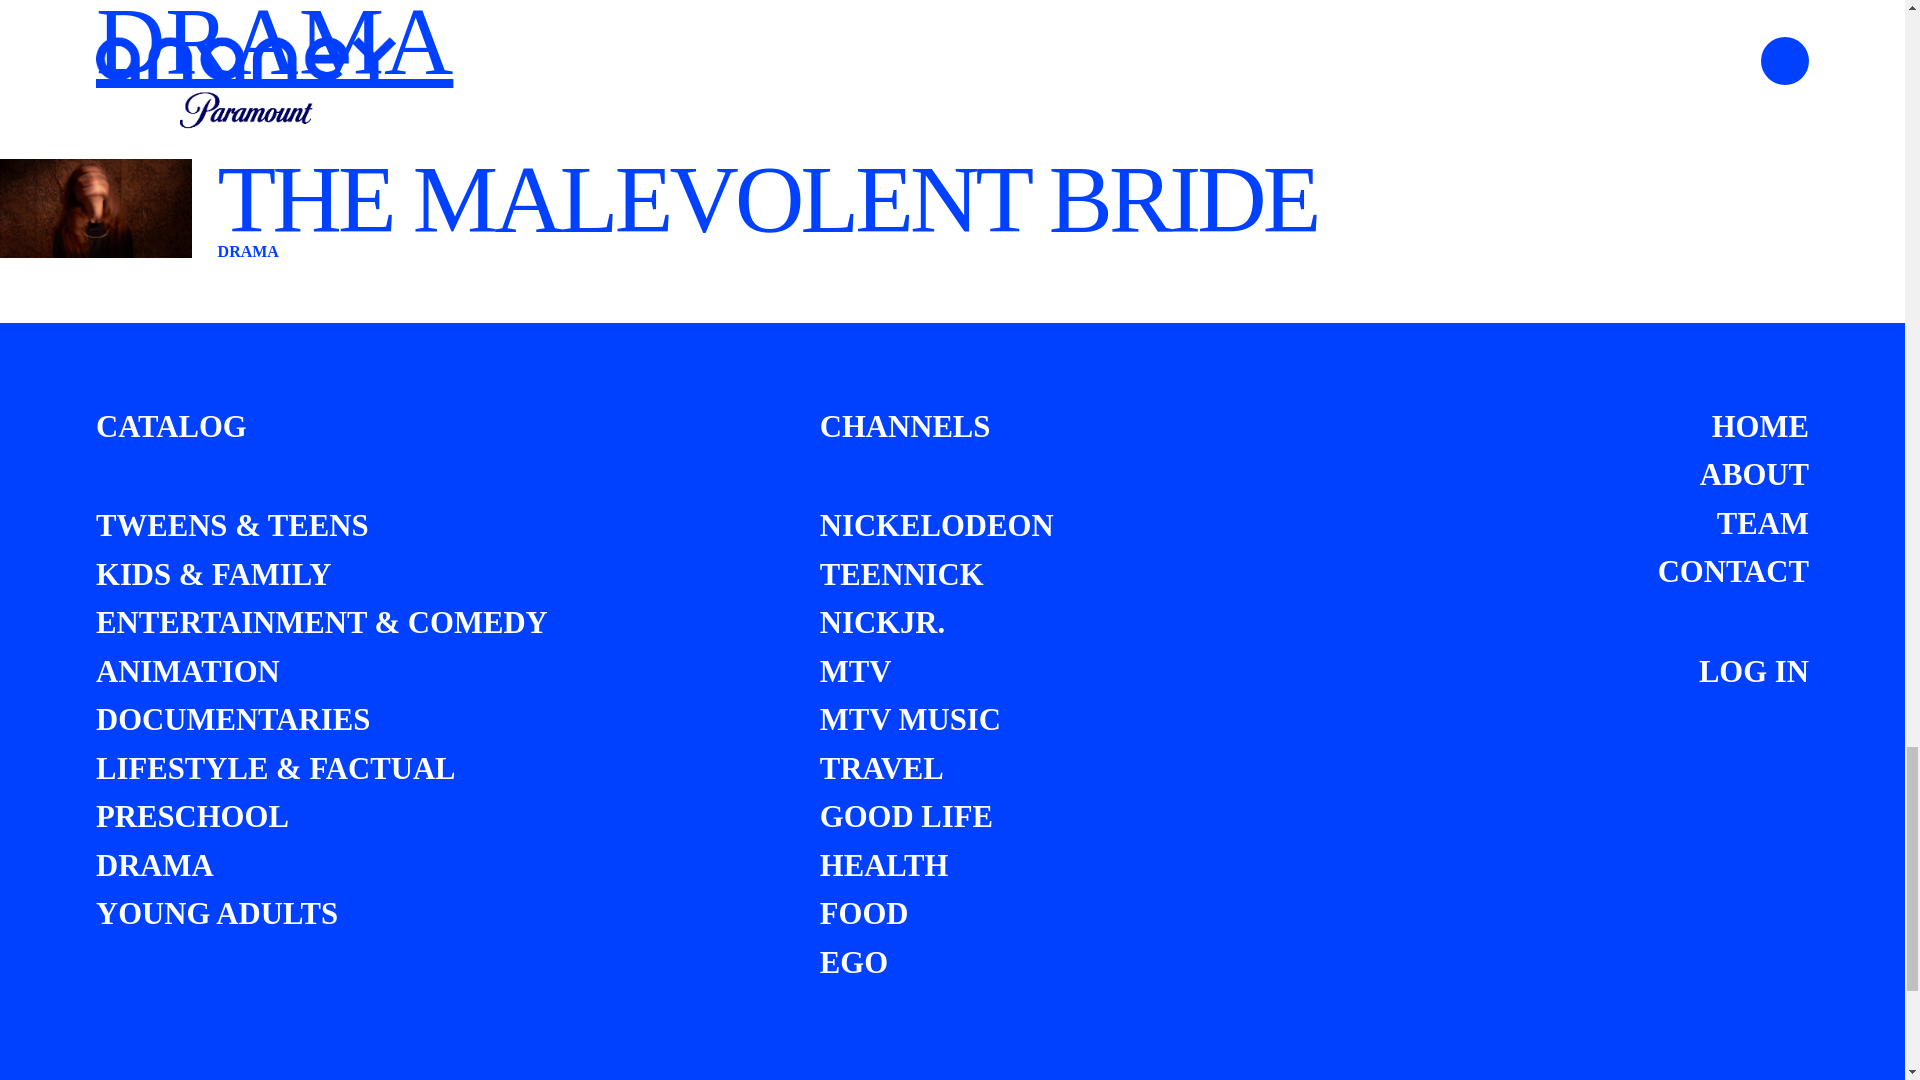 This screenshot has width=1920, height=1080. What do you see at coordinates (233, 720) in the screenshot?
I see `DOCUMENTARIES` at bounding box center [233, 720].